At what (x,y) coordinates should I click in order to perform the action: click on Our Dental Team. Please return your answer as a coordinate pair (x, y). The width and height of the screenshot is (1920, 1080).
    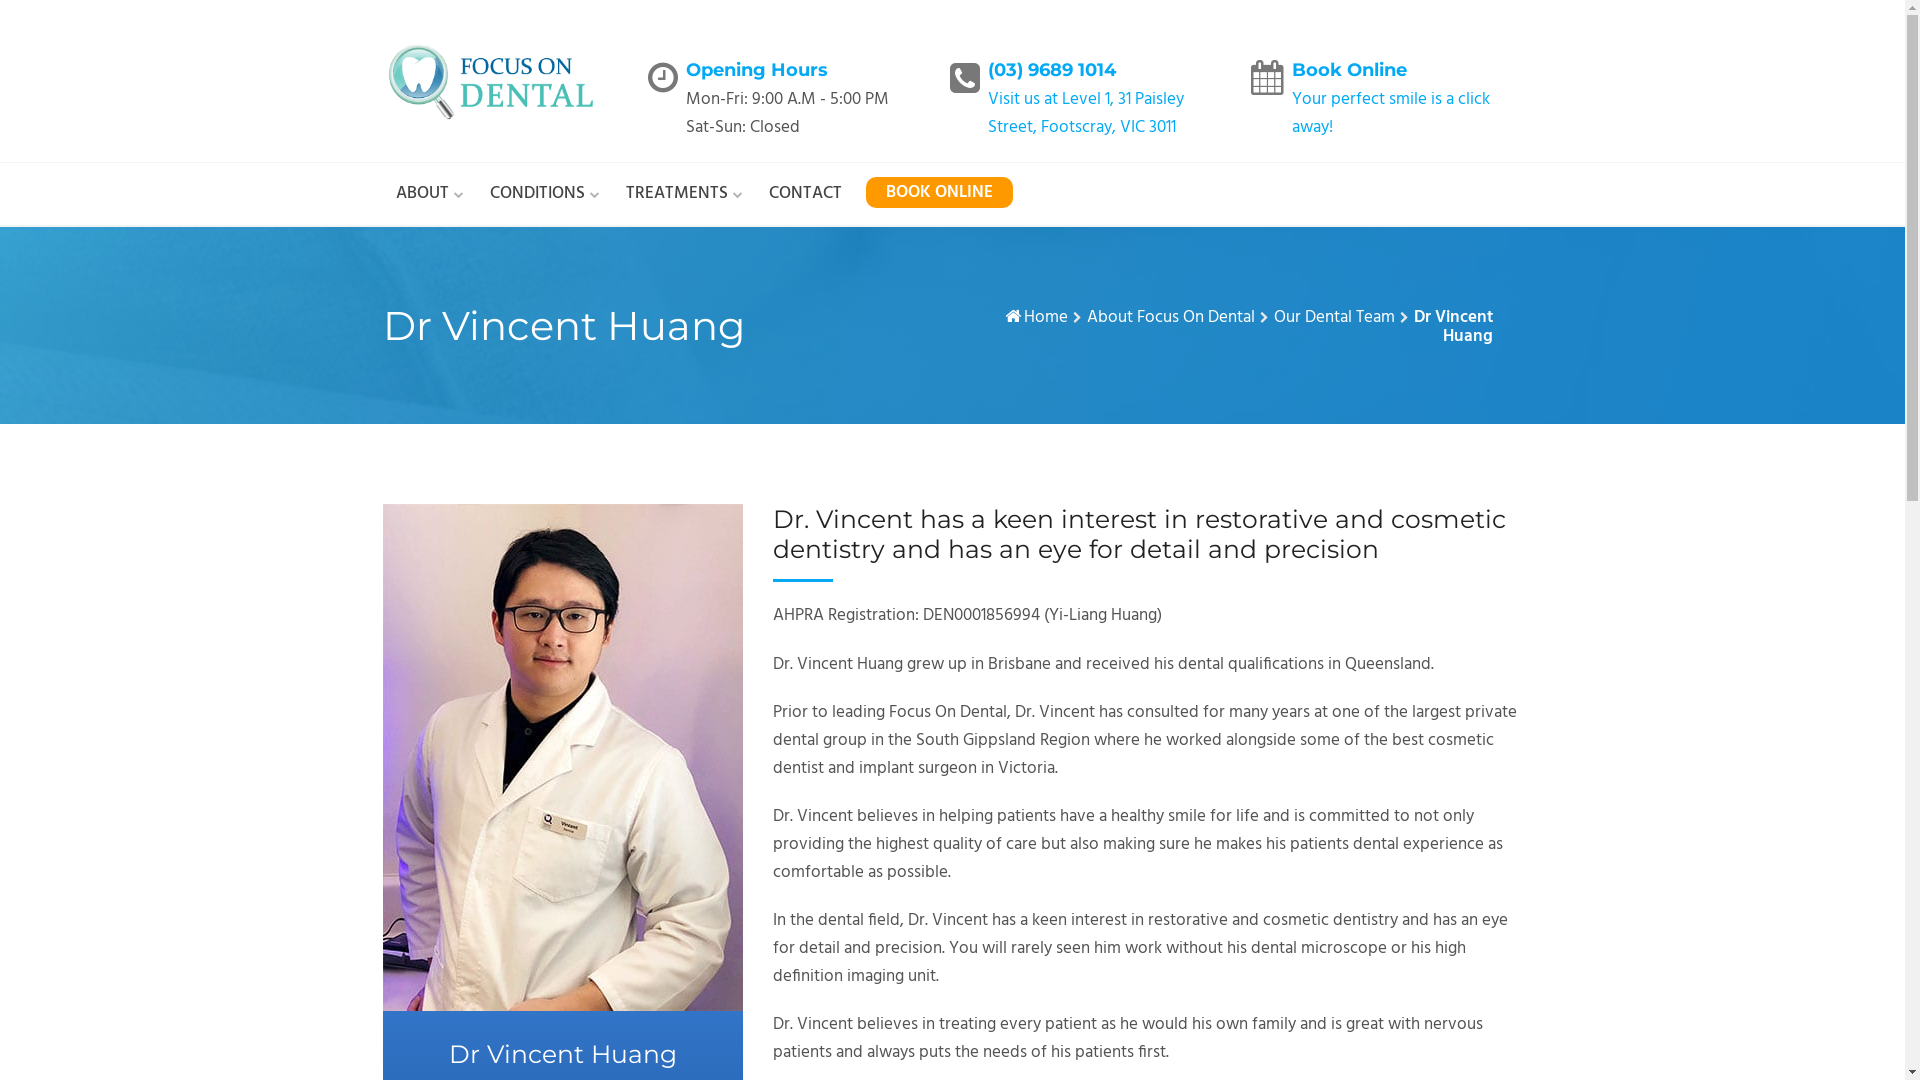
    Looking at the image, I should click on (1334, 318).